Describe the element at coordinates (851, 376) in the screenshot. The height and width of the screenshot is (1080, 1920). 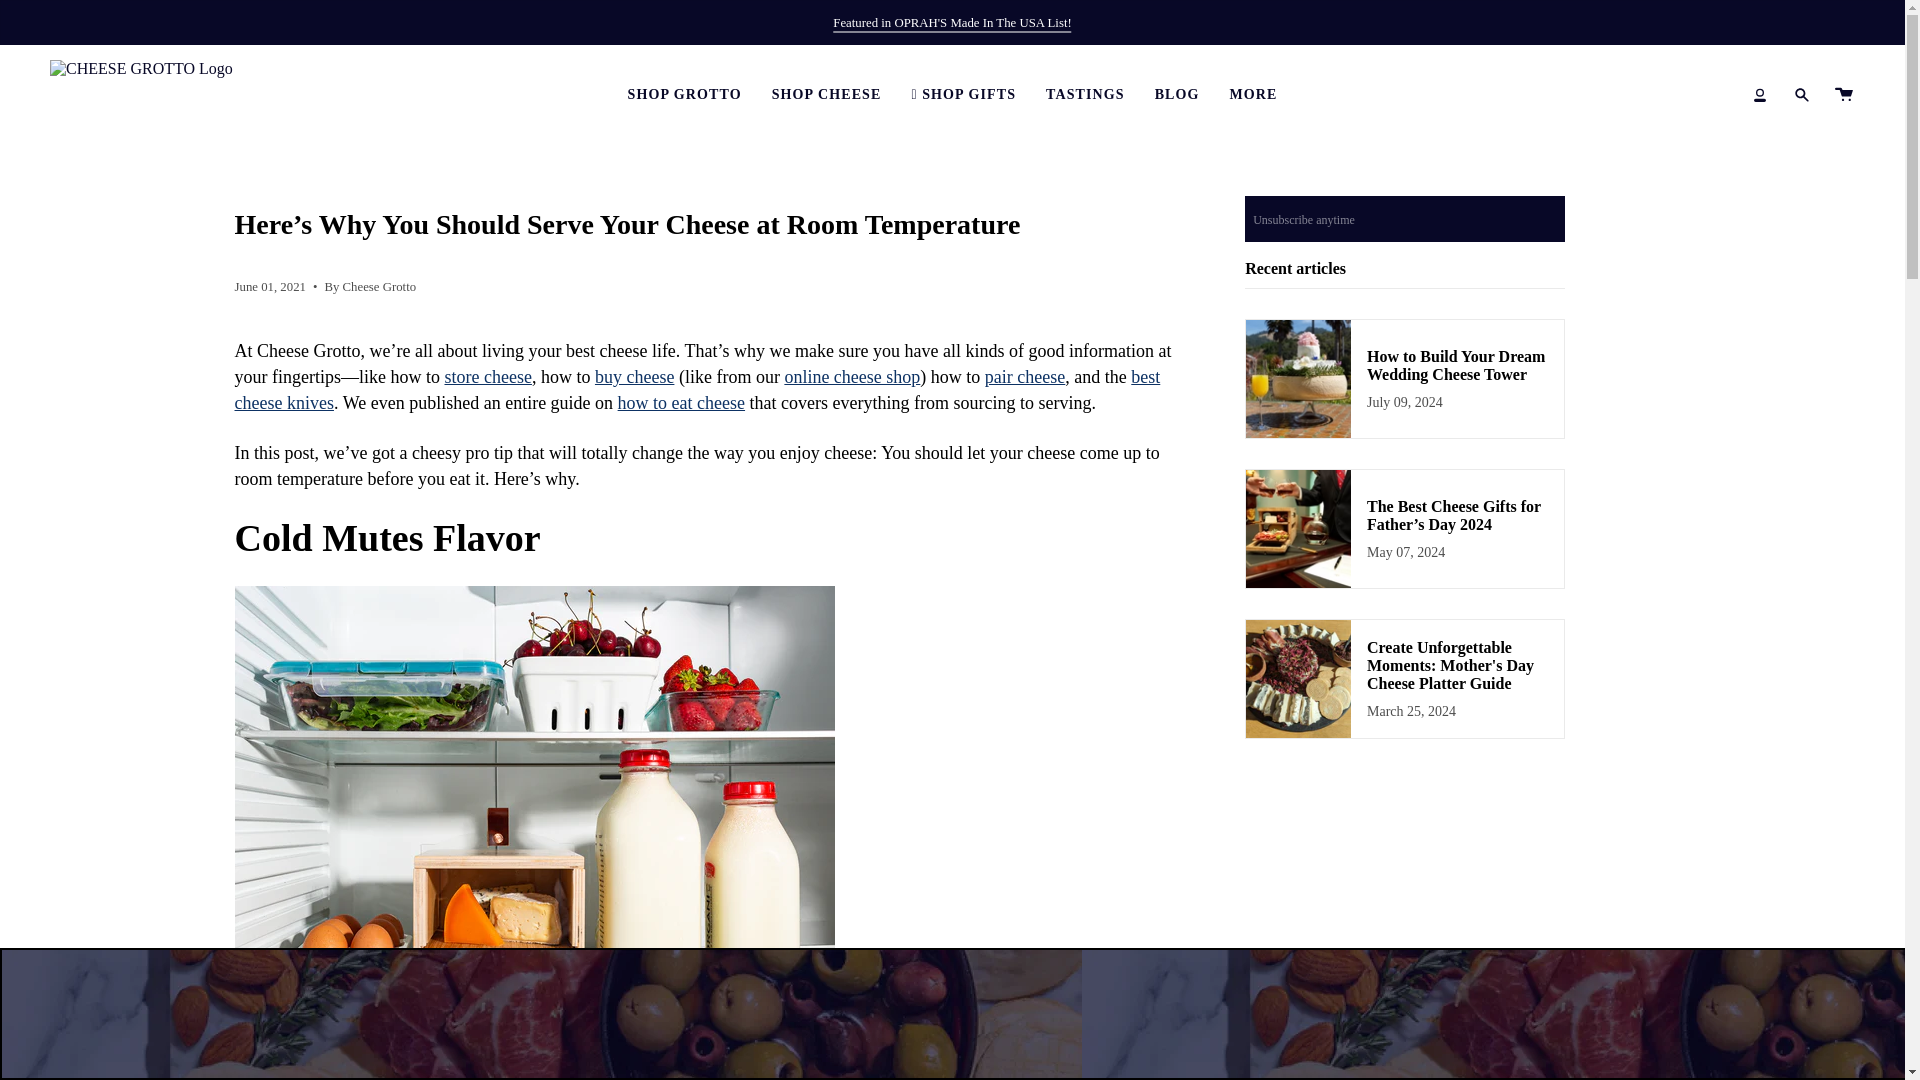
I see `shop artisan cheese online` at that location.